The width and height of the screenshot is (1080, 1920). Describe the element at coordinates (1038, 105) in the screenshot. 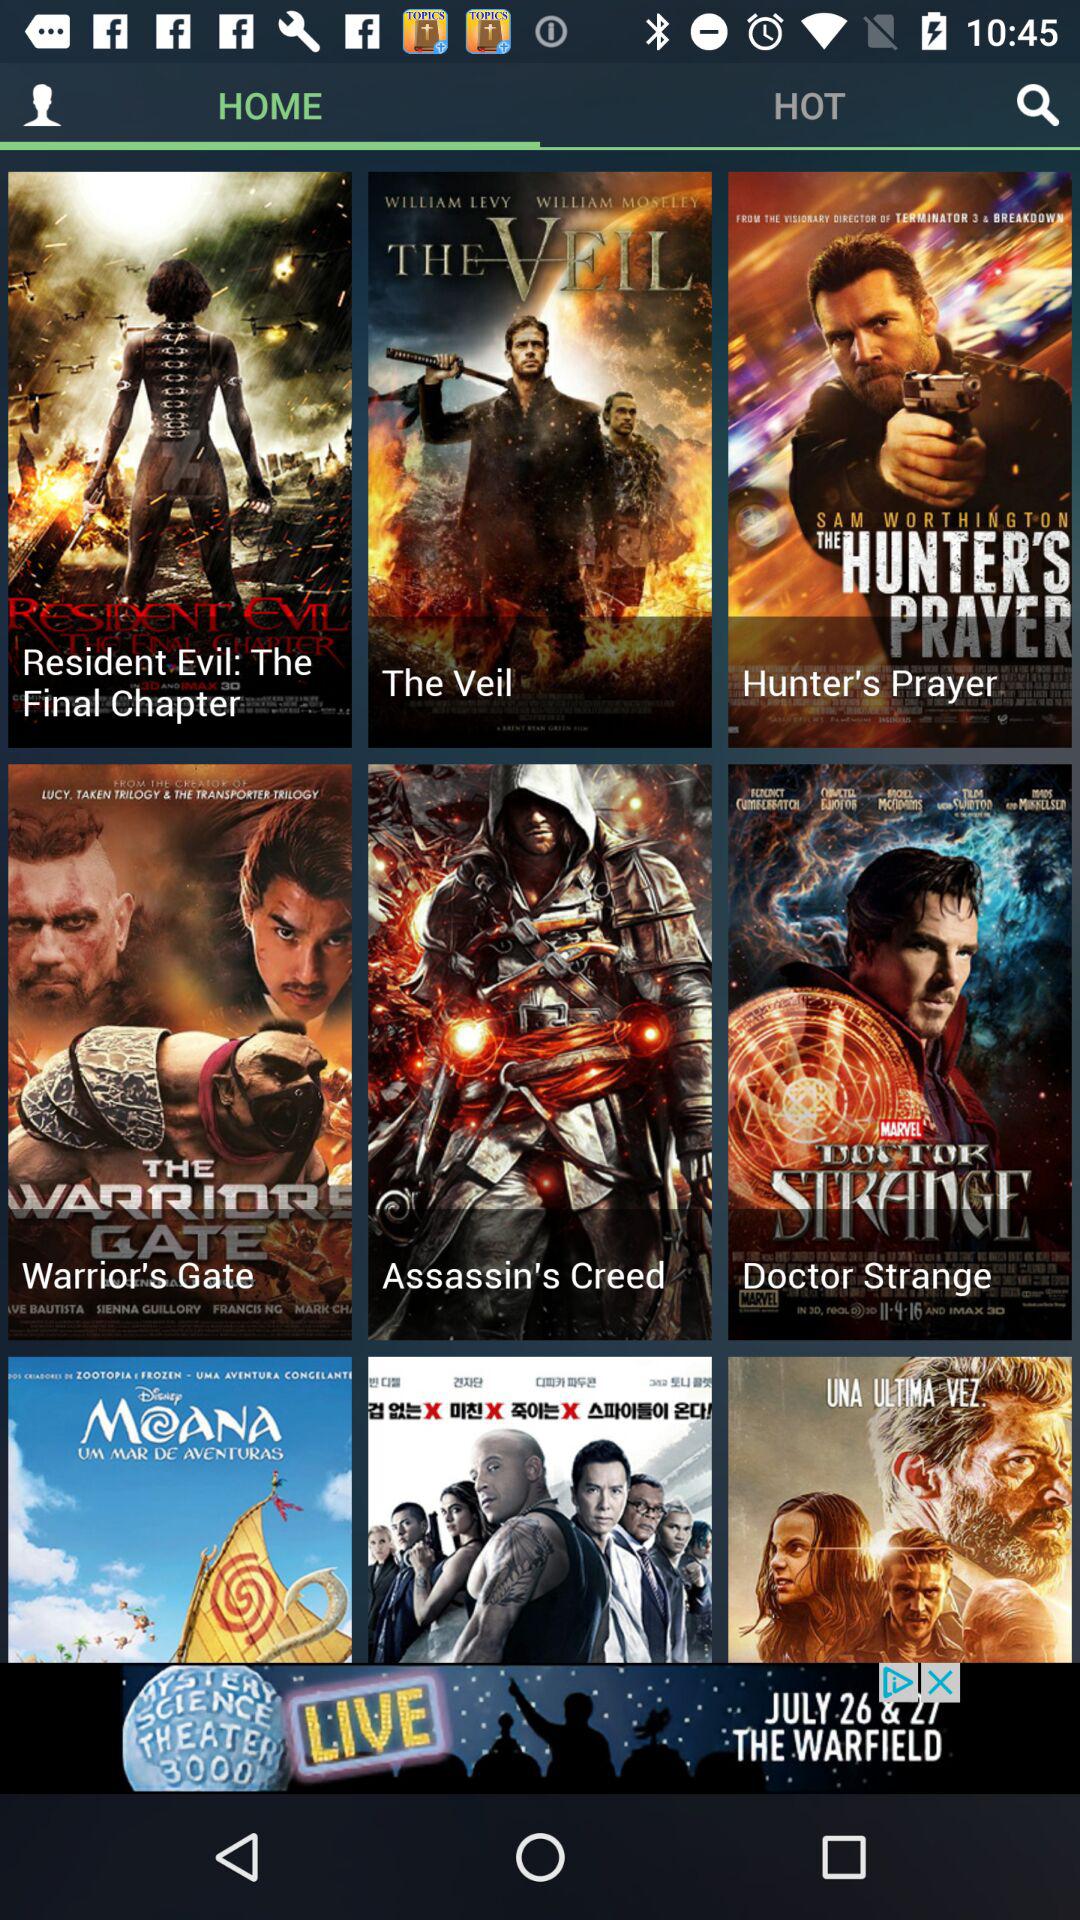

I see `look closer` at that location.